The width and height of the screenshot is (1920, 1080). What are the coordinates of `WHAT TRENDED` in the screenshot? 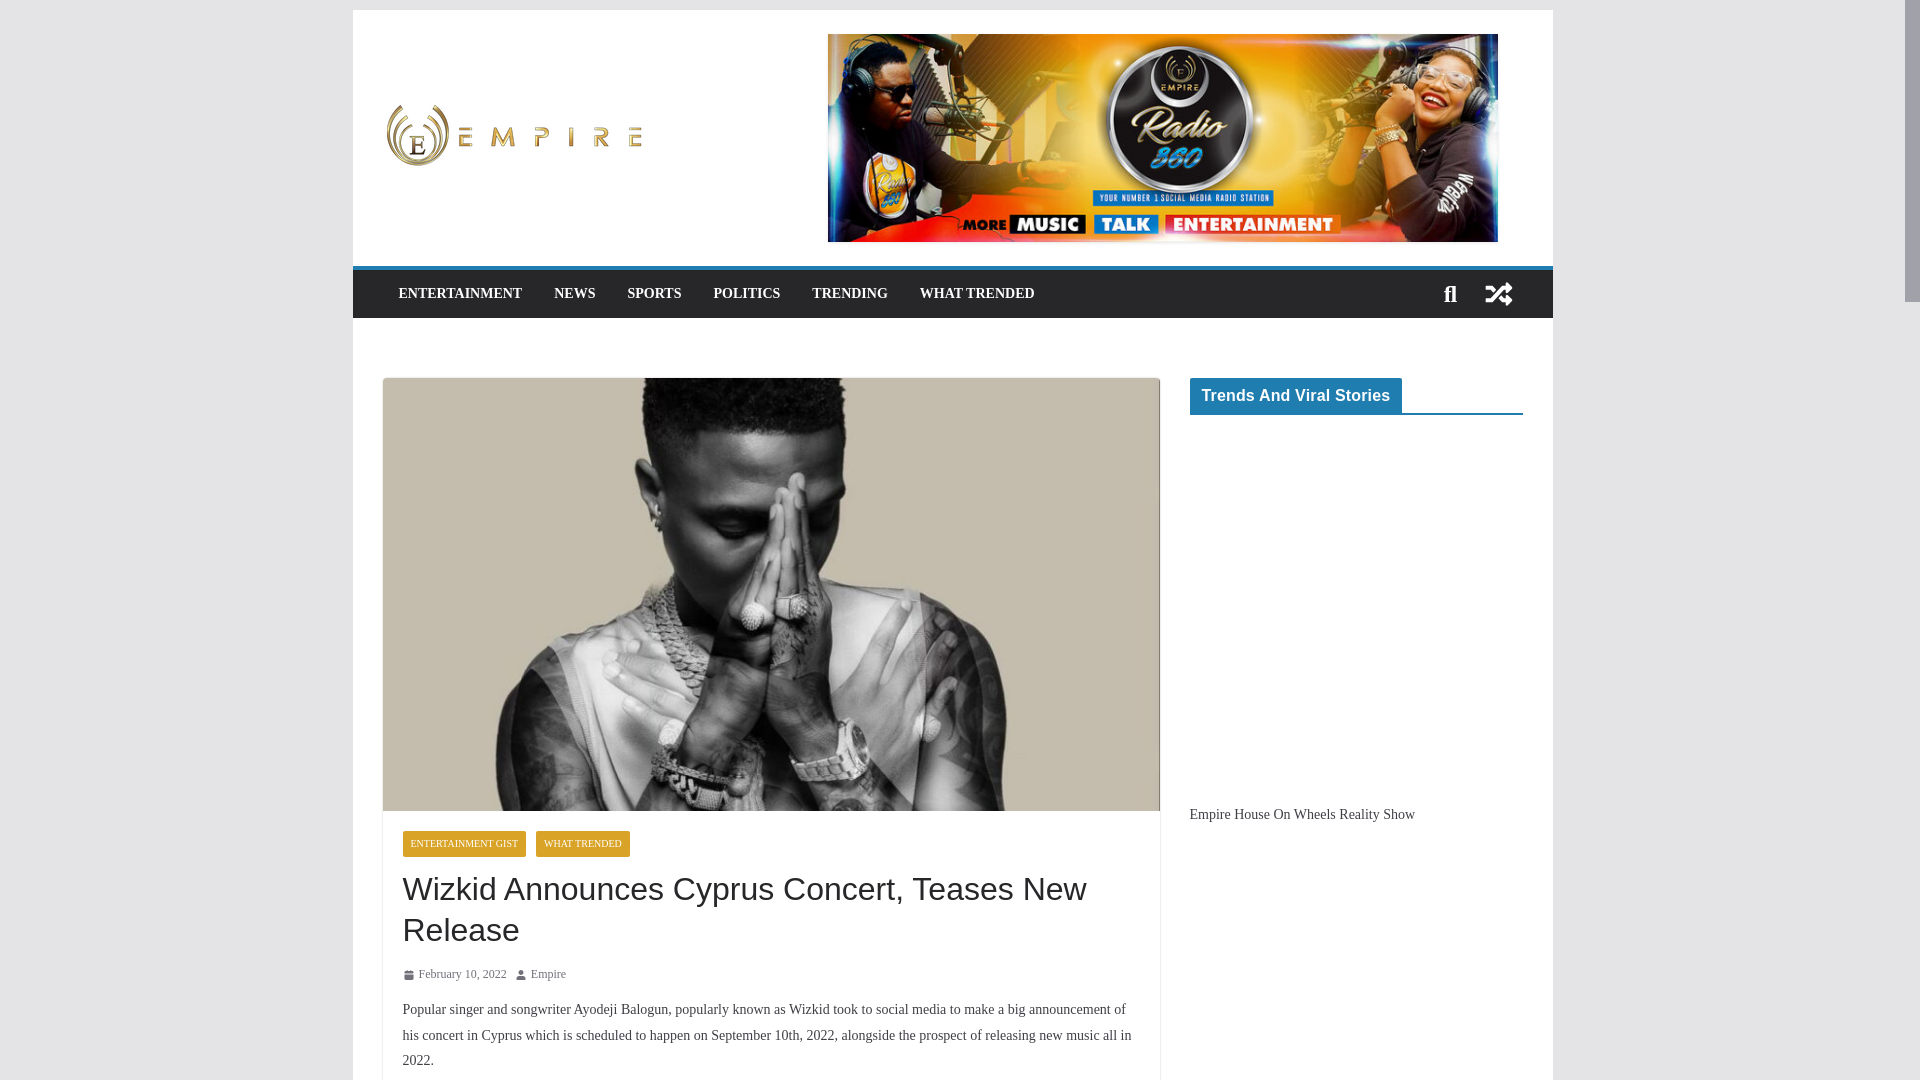 It's located at (582, 844).